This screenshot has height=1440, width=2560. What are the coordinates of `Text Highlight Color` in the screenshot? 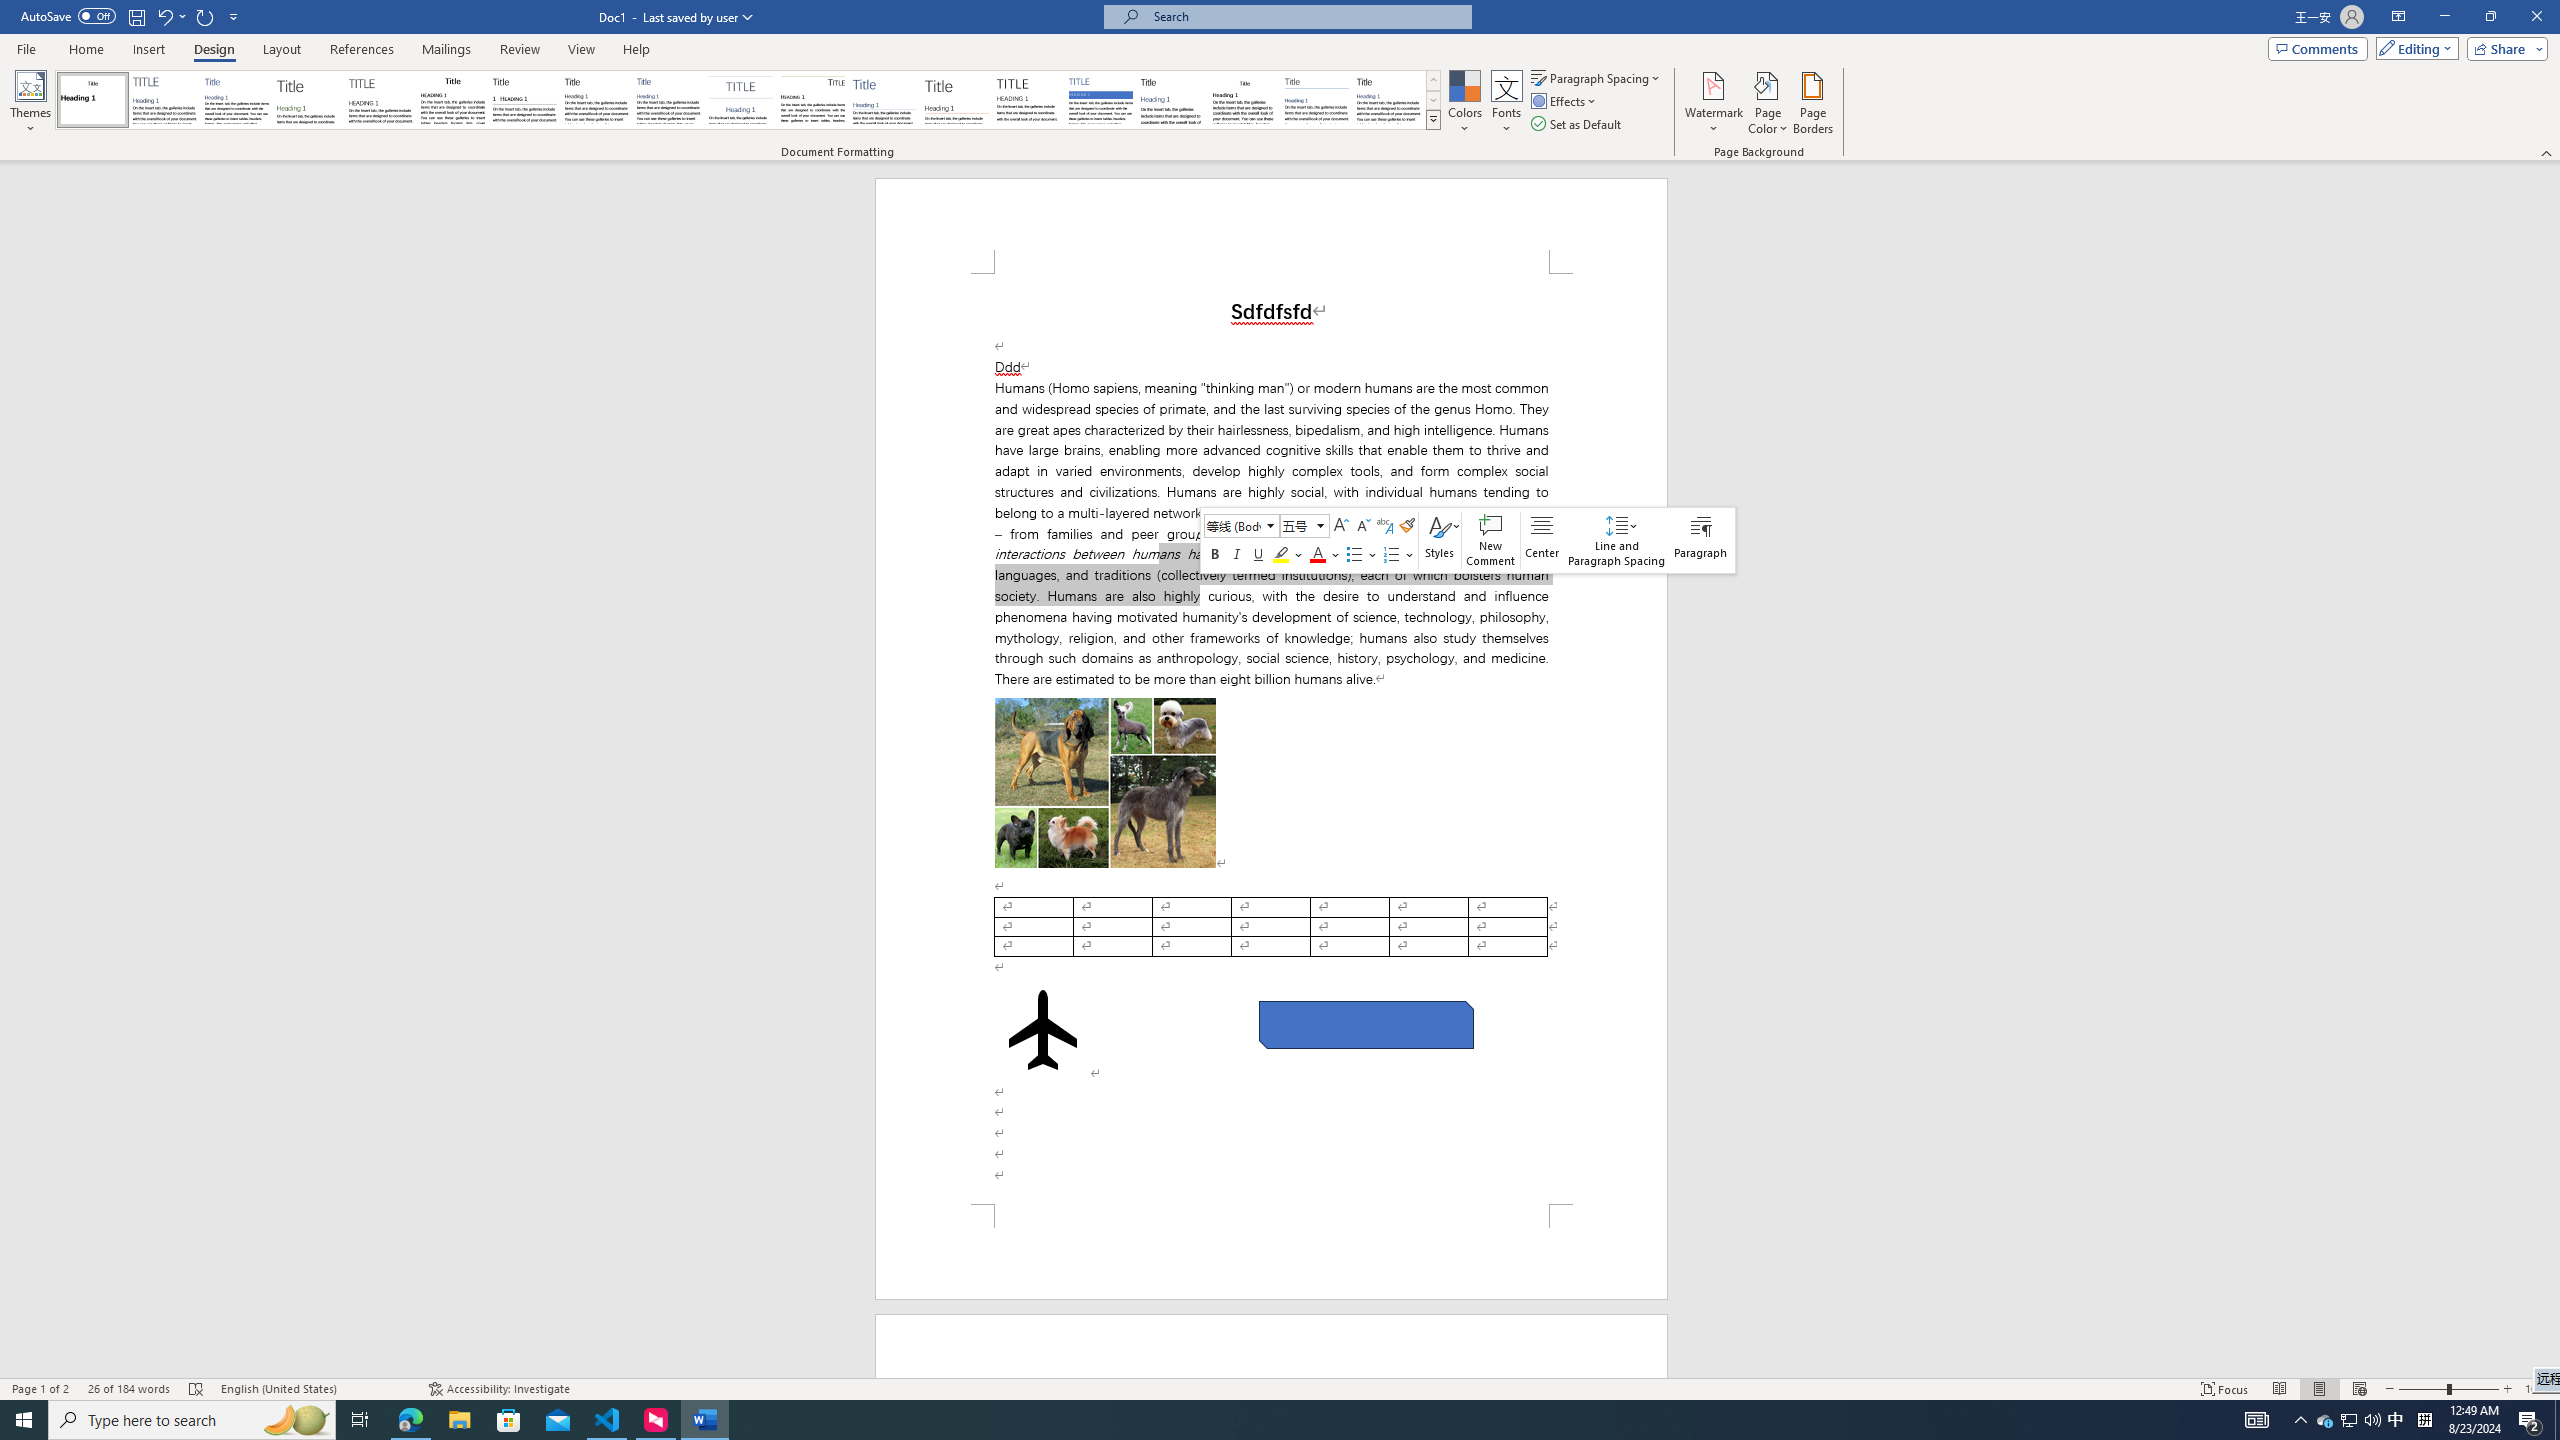 It's located at (1288, 554).